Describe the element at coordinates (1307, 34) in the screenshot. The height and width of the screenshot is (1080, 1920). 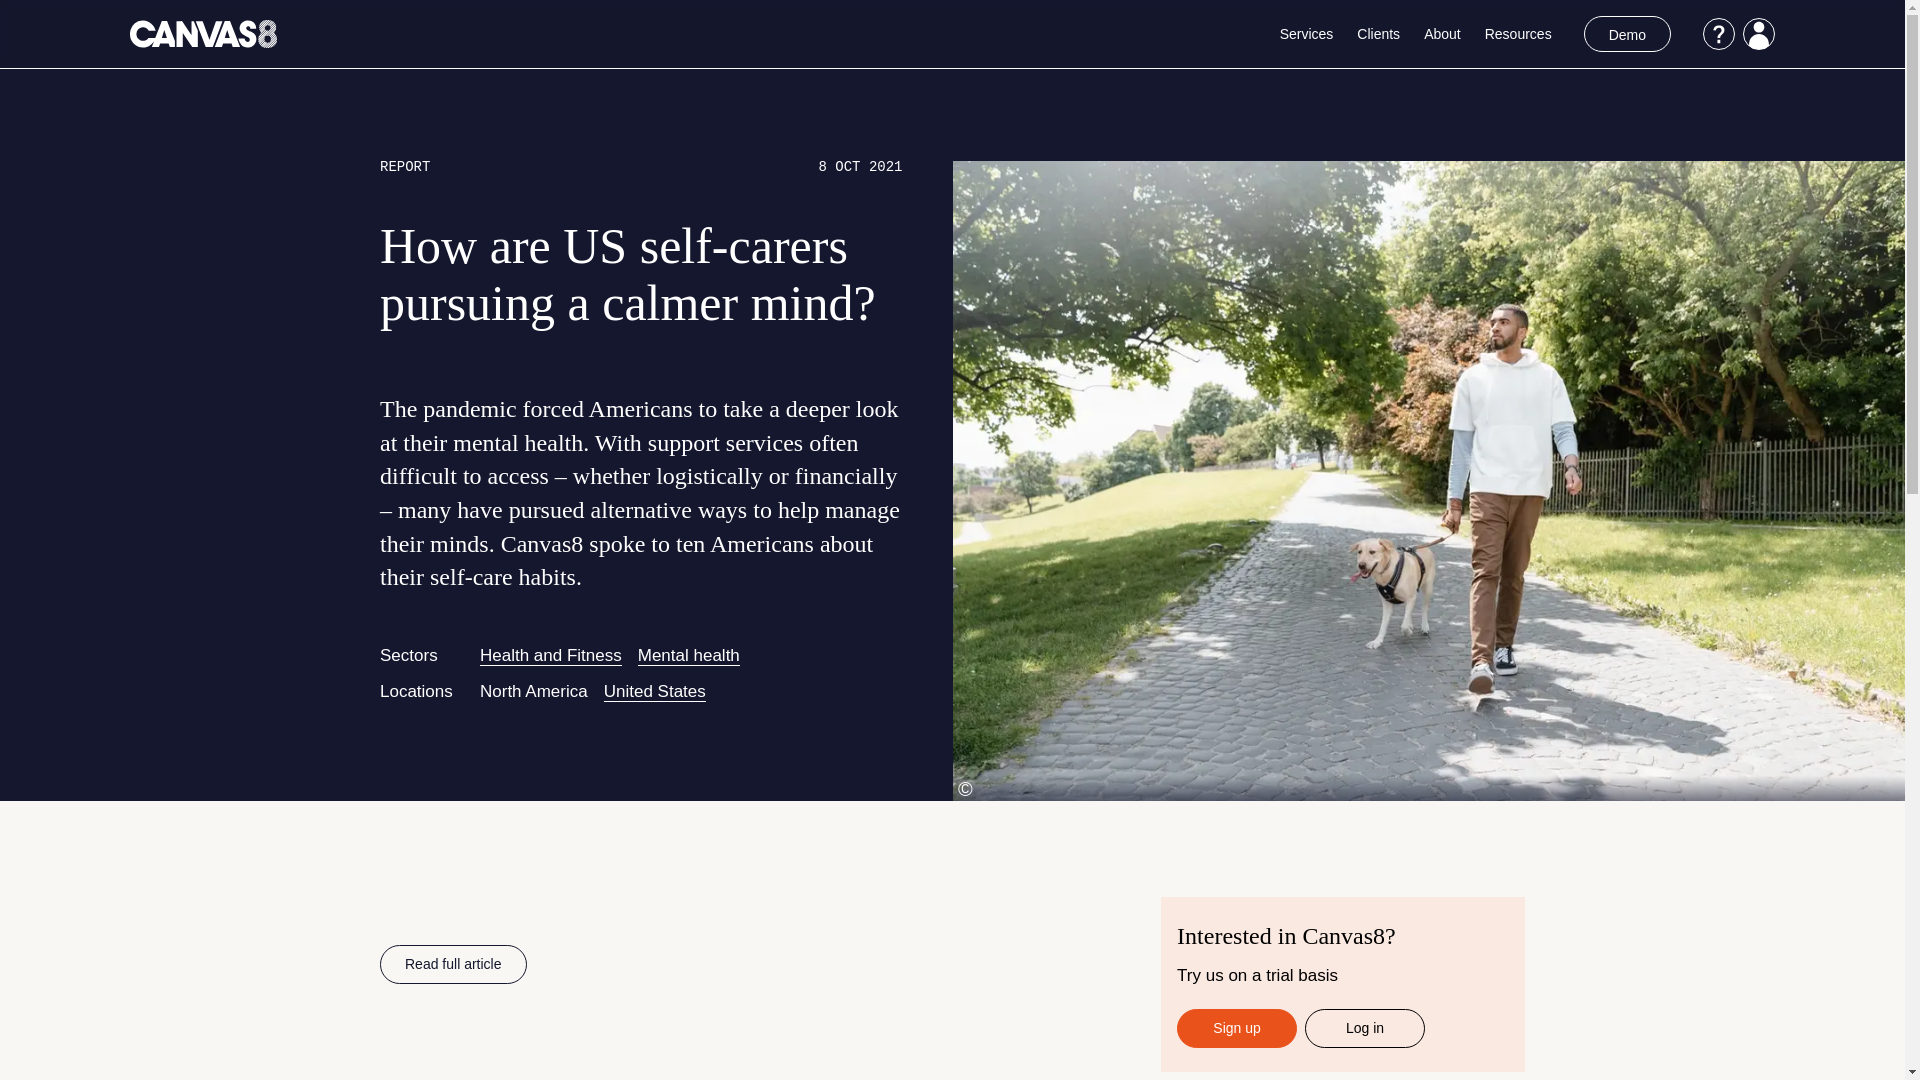
I see `Services` at that location.